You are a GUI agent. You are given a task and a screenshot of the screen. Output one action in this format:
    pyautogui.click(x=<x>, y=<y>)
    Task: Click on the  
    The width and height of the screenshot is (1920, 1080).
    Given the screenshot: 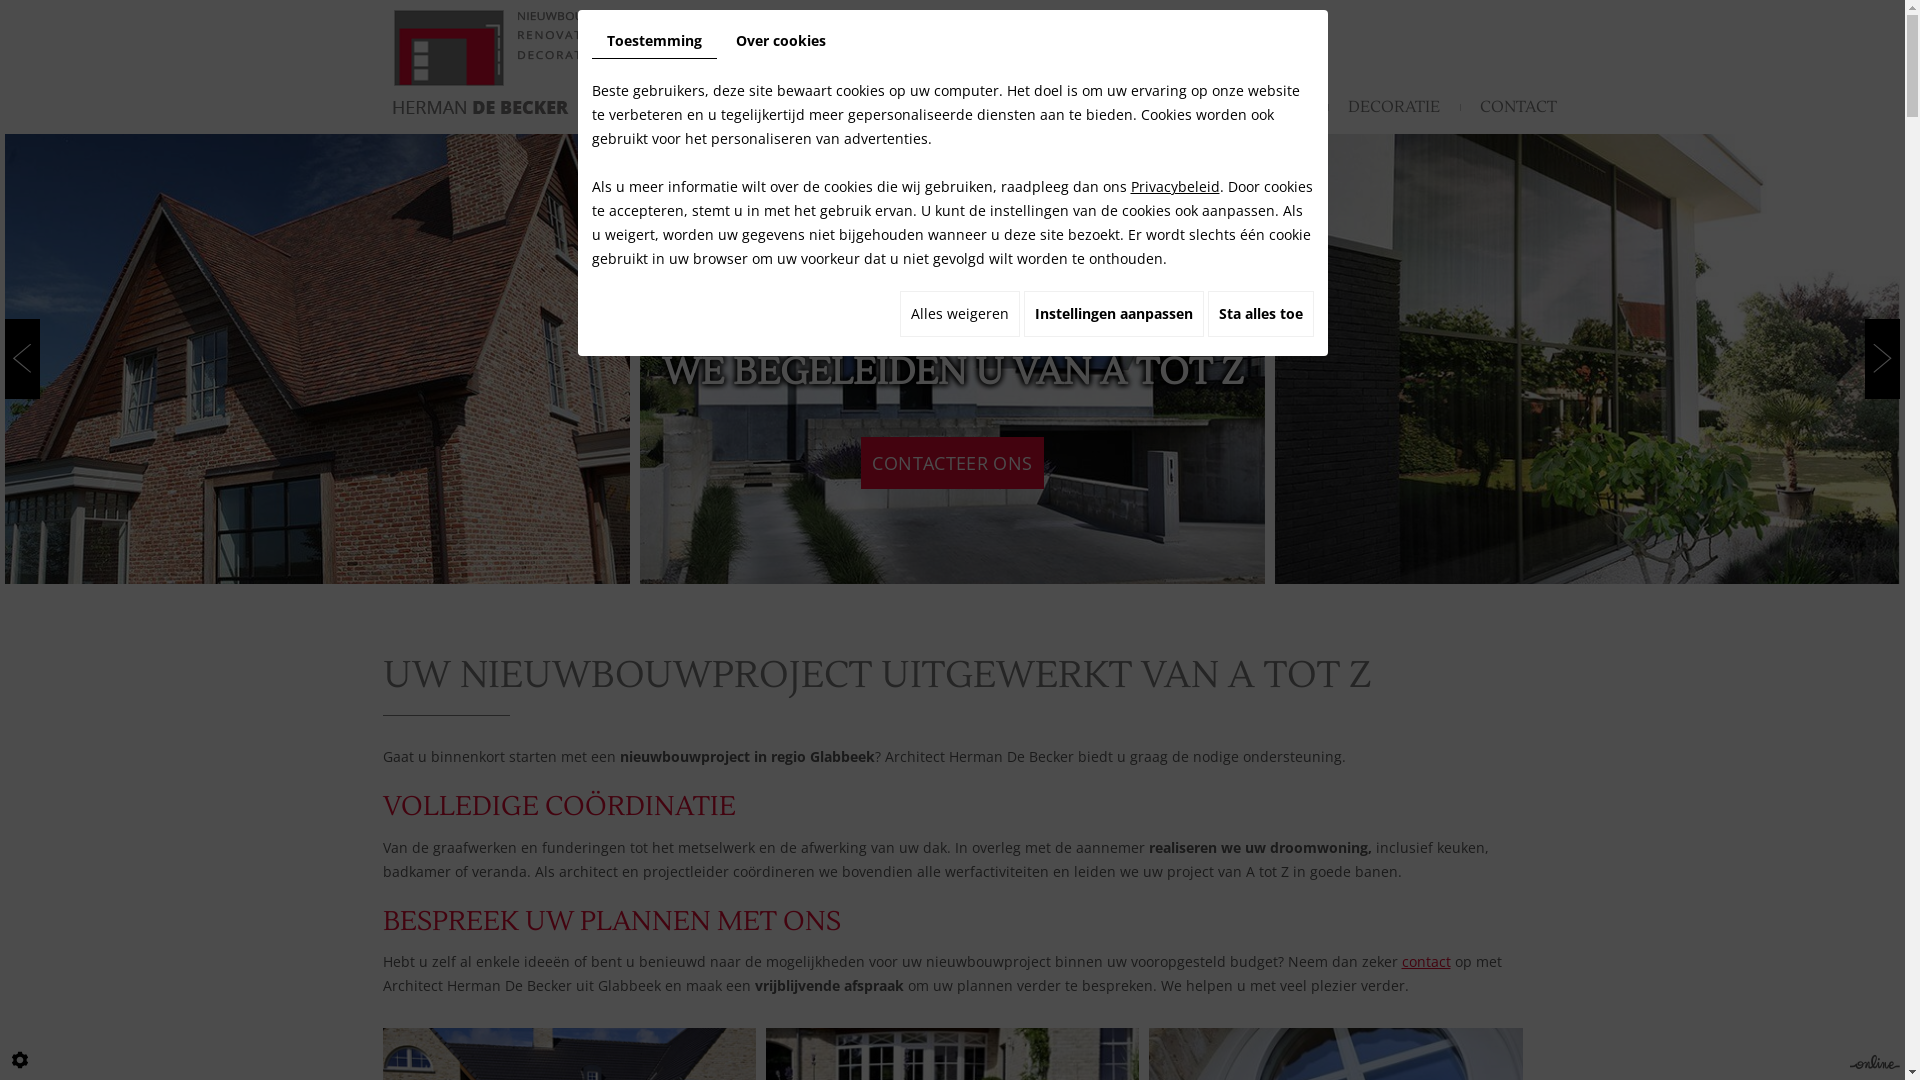 What is the action you would take?
    pyautogui.click(x=1588, y=359)
    